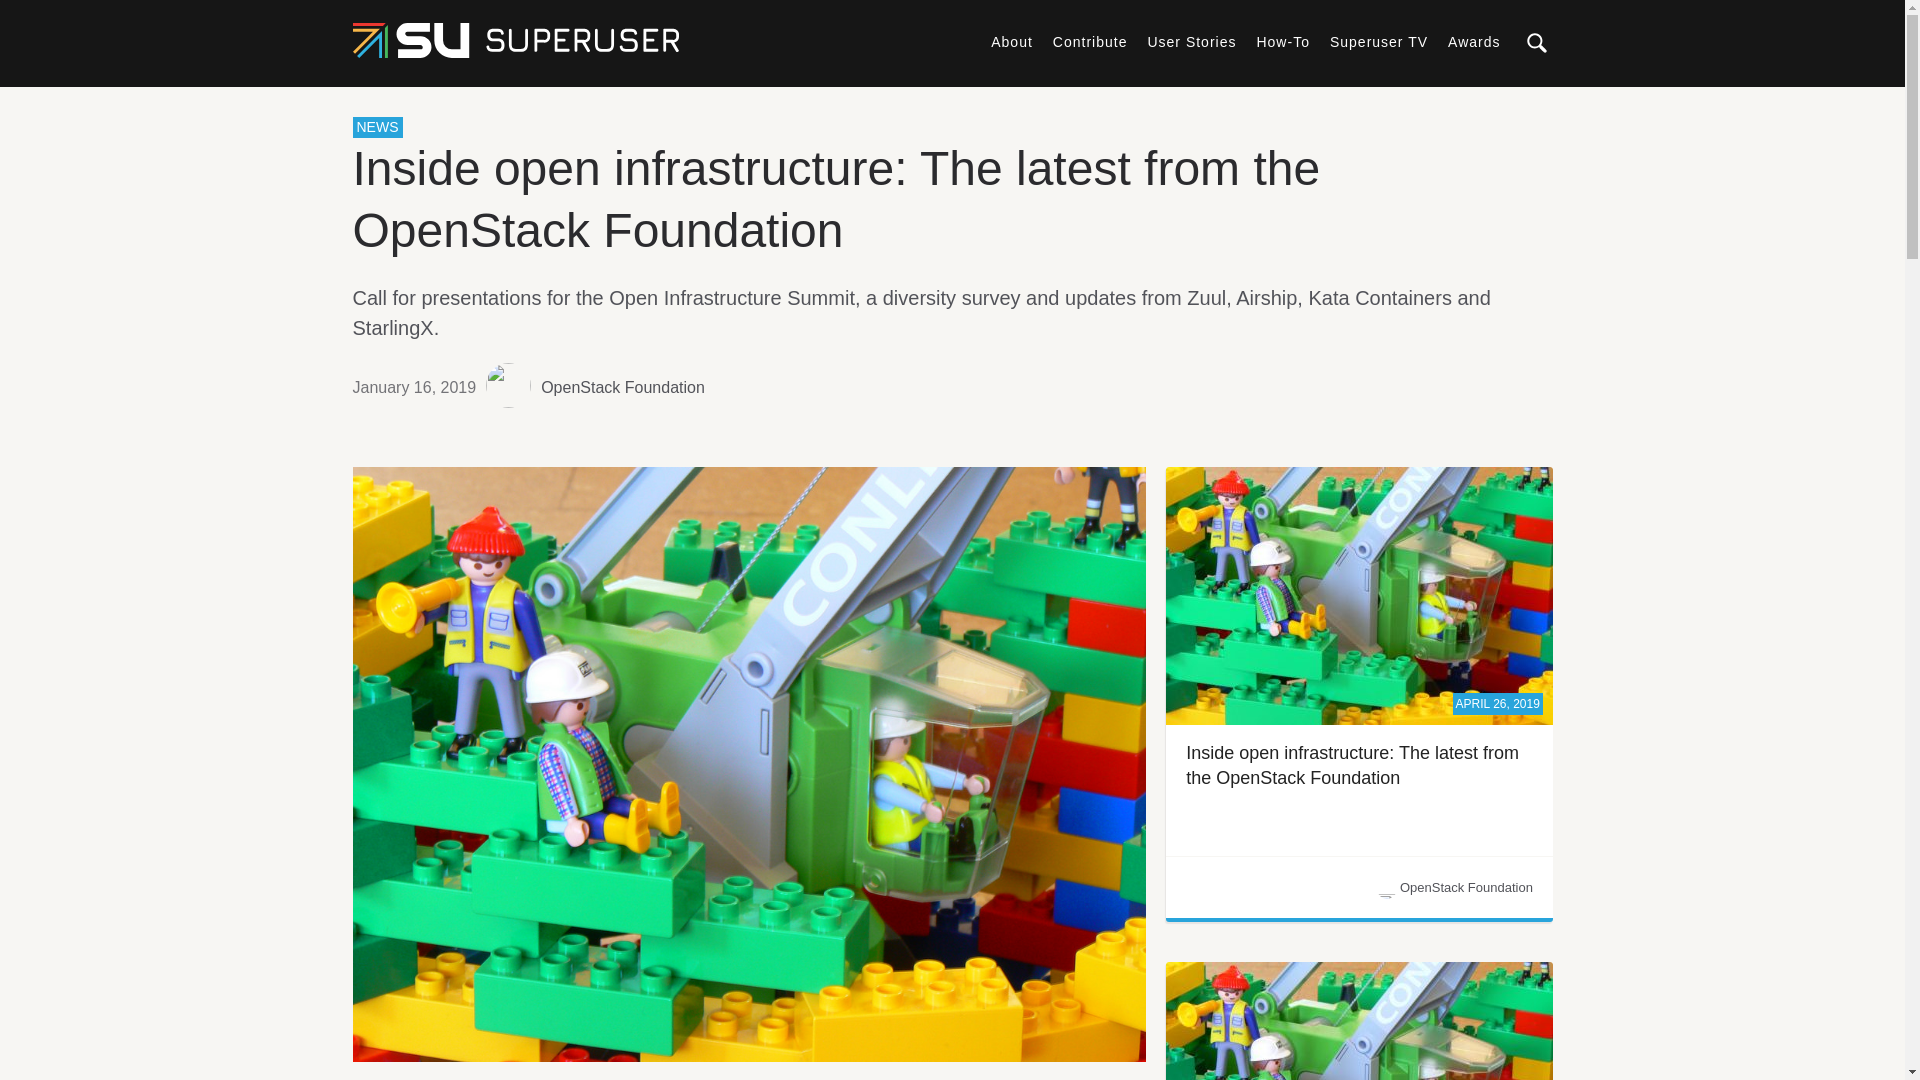 The height and width of the screenshot is (1080, 1920). Describe the element at coordinates (1473, 41) in the screenshot. I see `Awards` at that location.